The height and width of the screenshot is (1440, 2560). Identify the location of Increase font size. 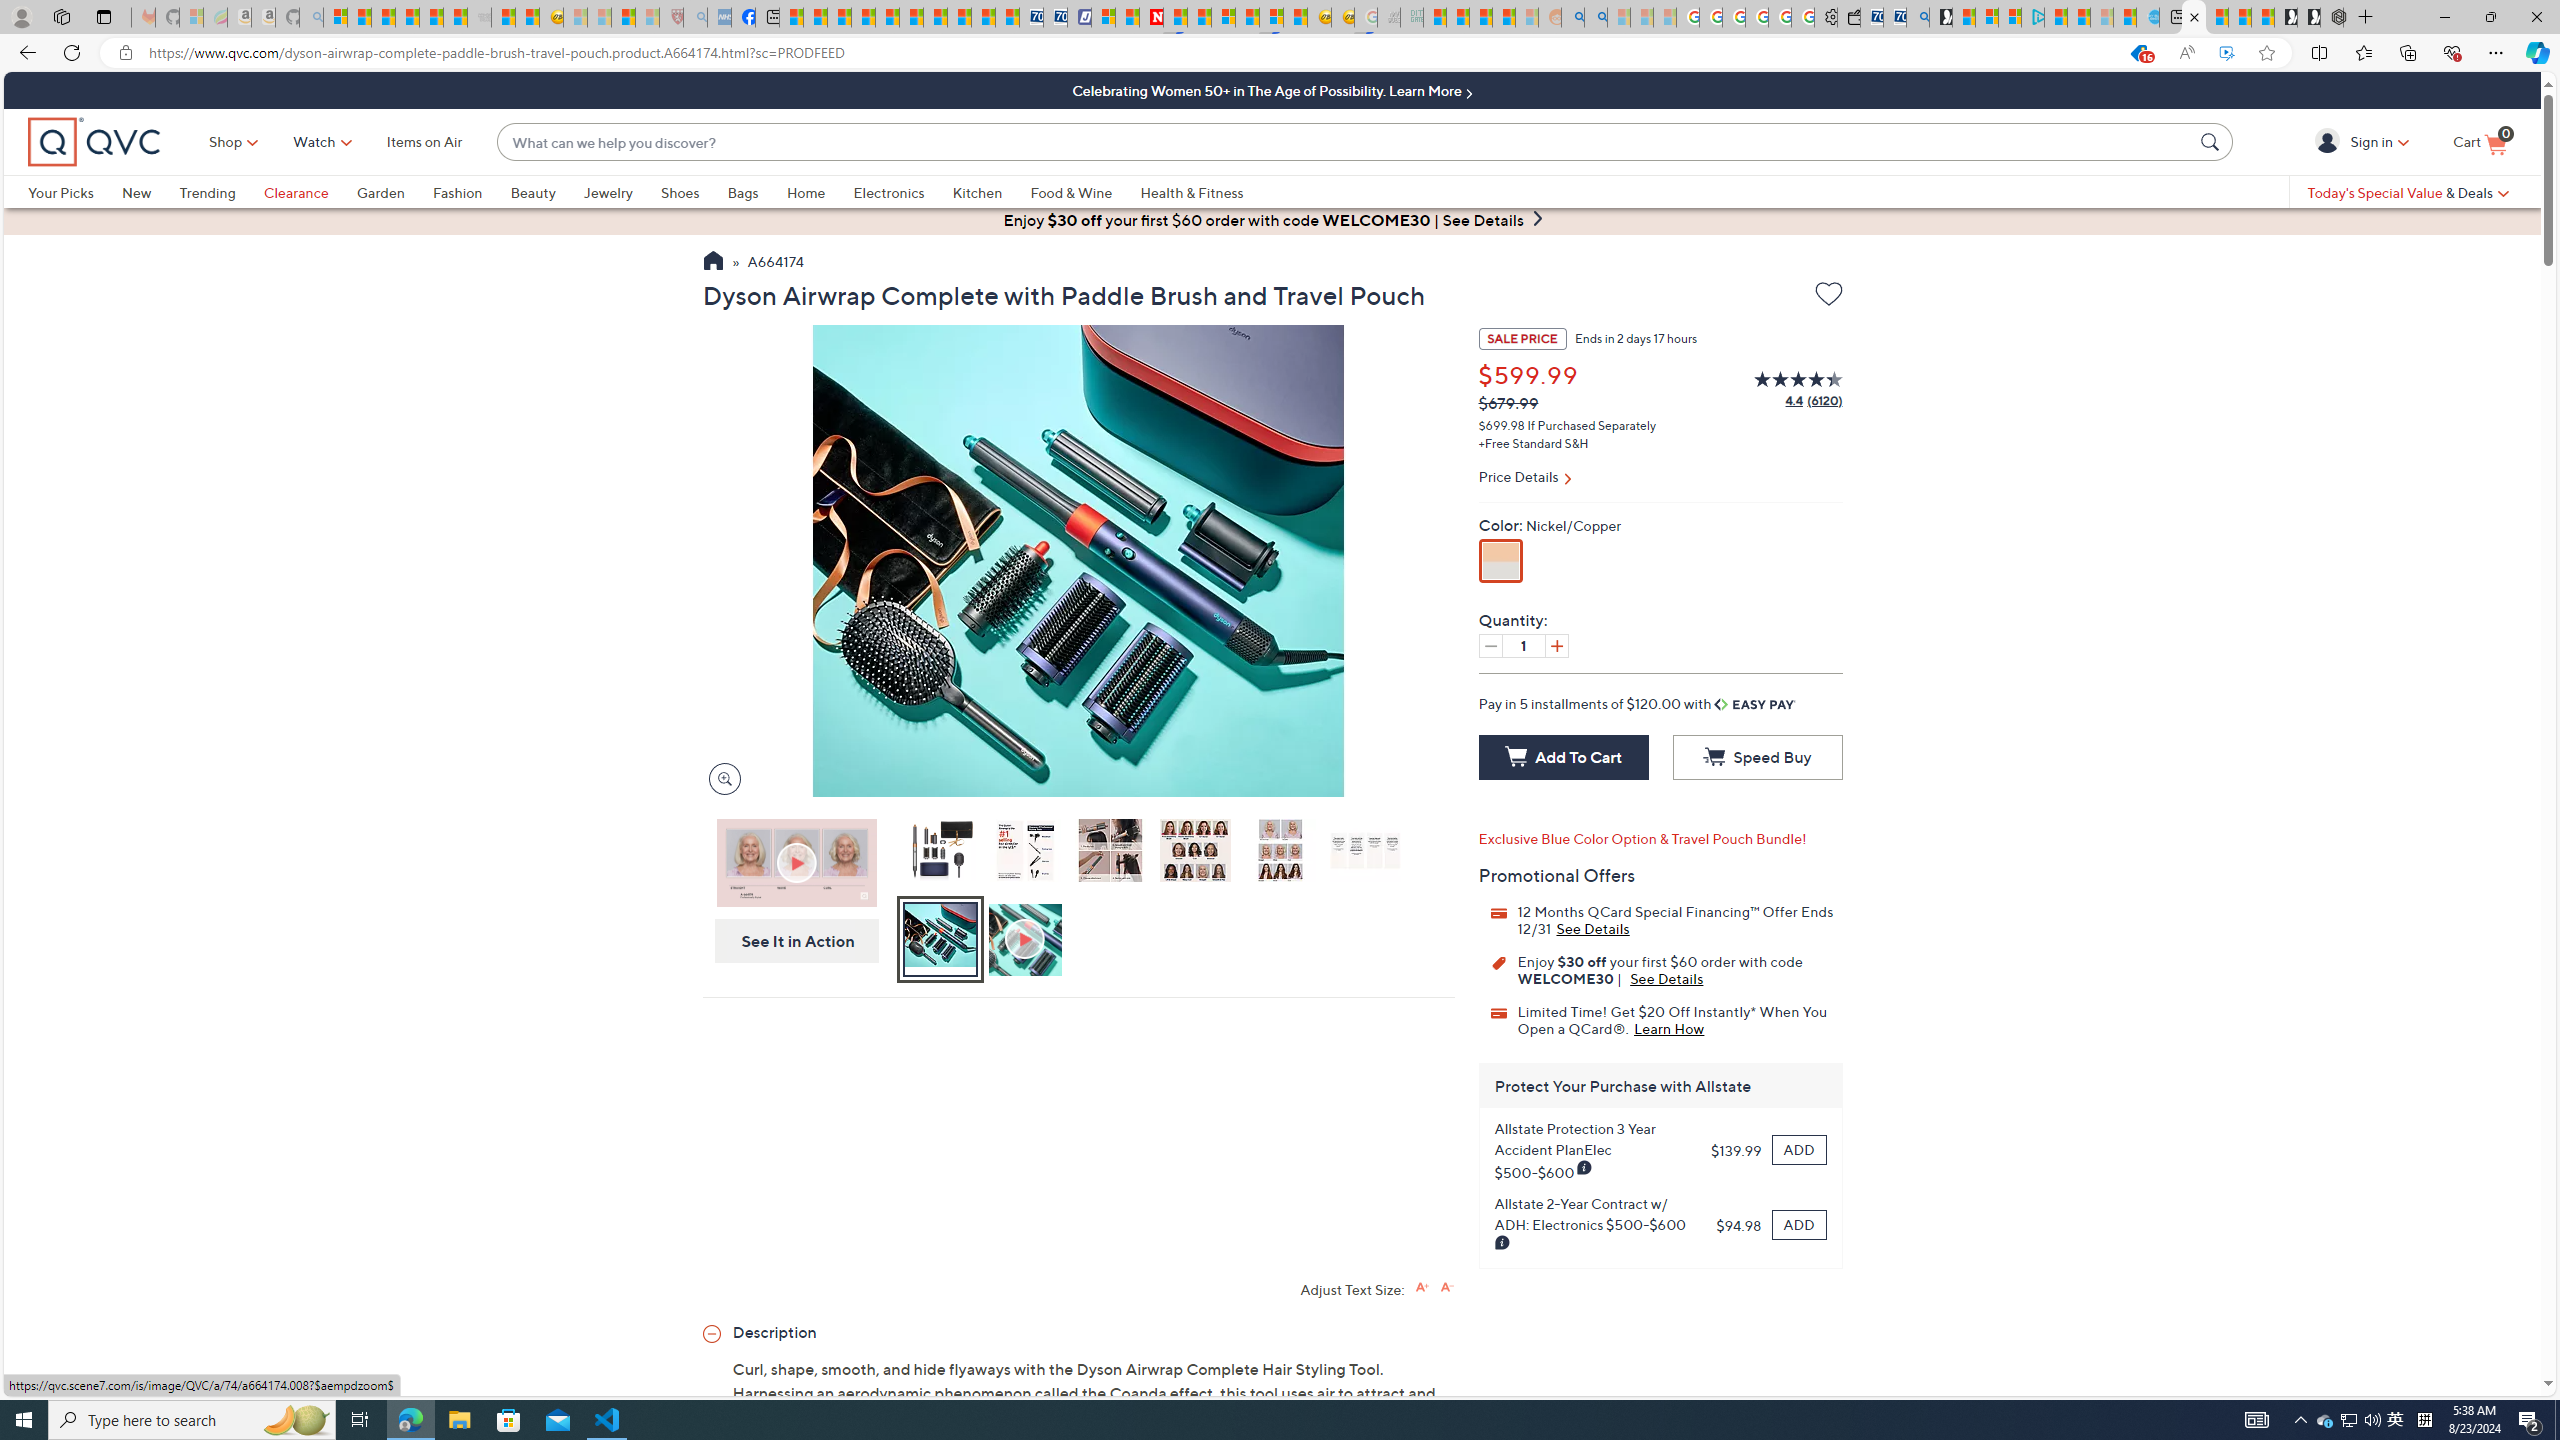
(1422, 1286).